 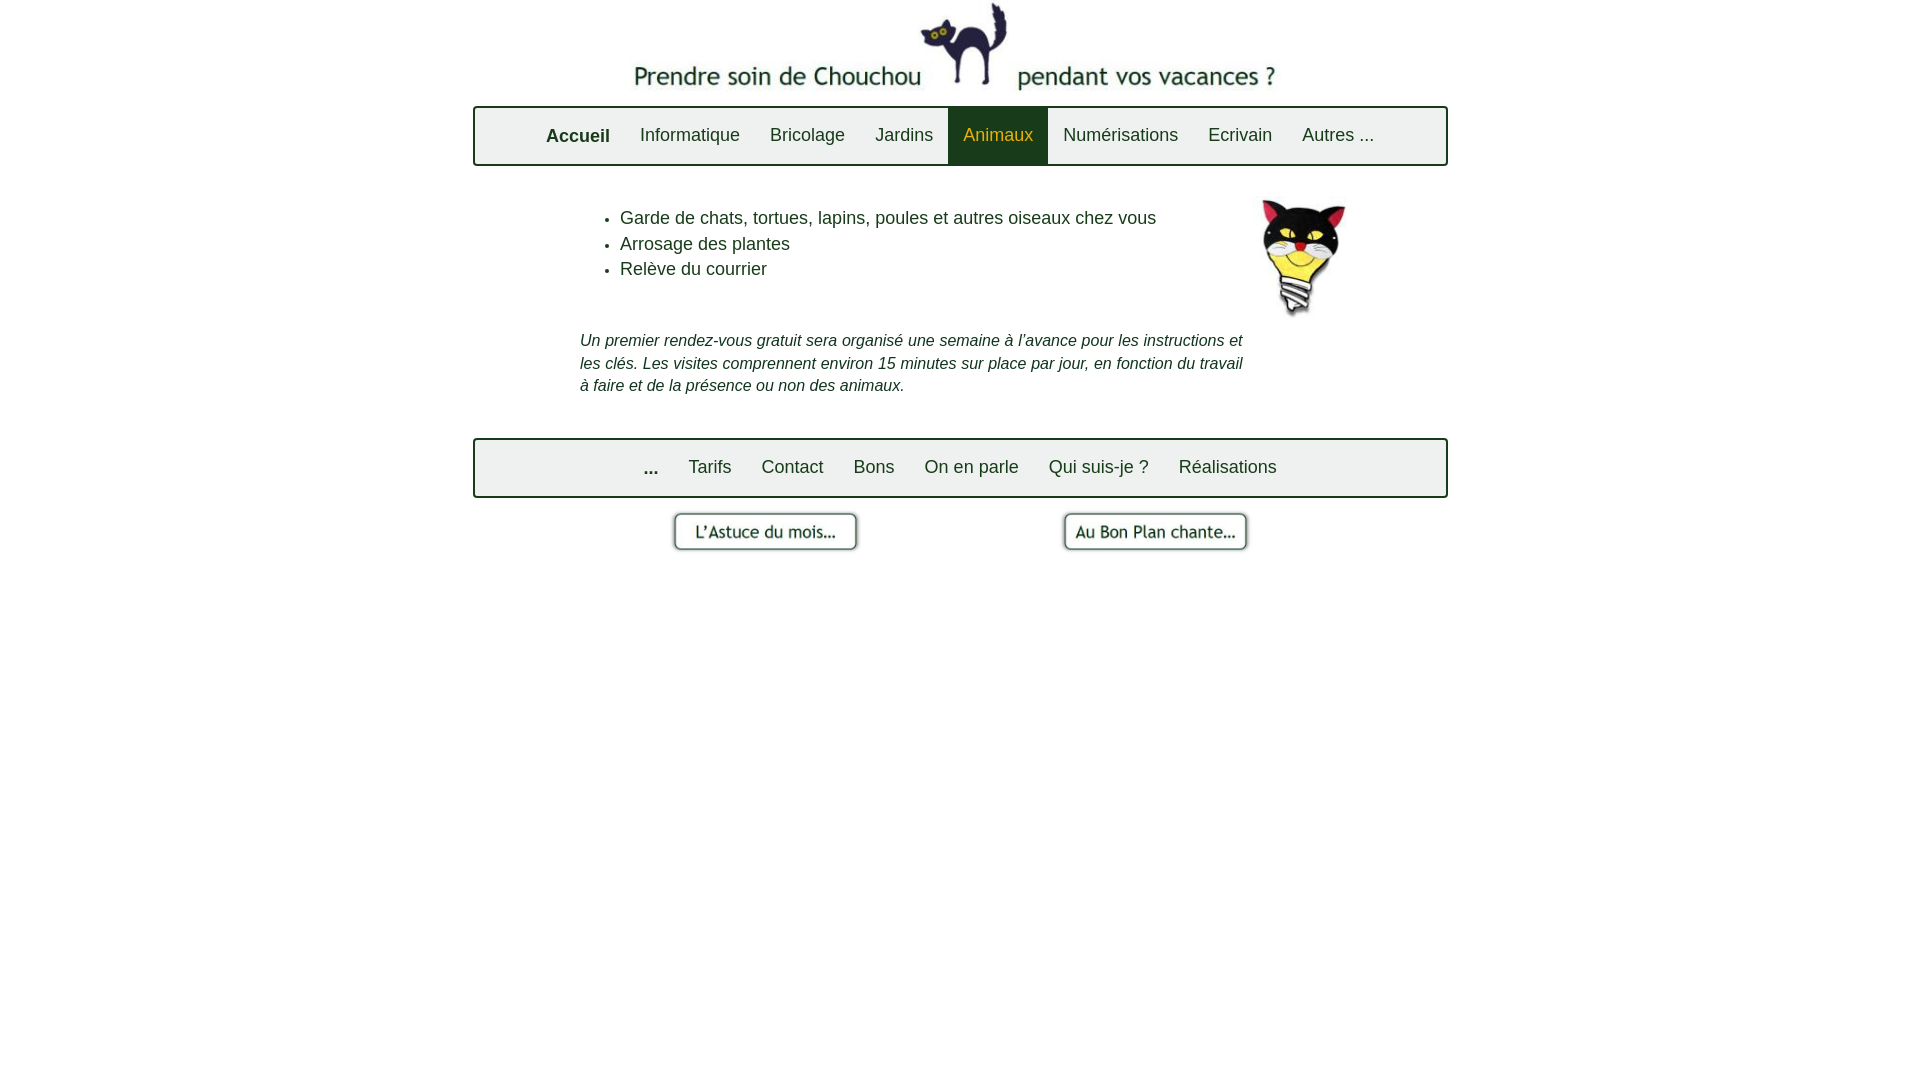 I want to click on Contact, so click(x=793, y=468).